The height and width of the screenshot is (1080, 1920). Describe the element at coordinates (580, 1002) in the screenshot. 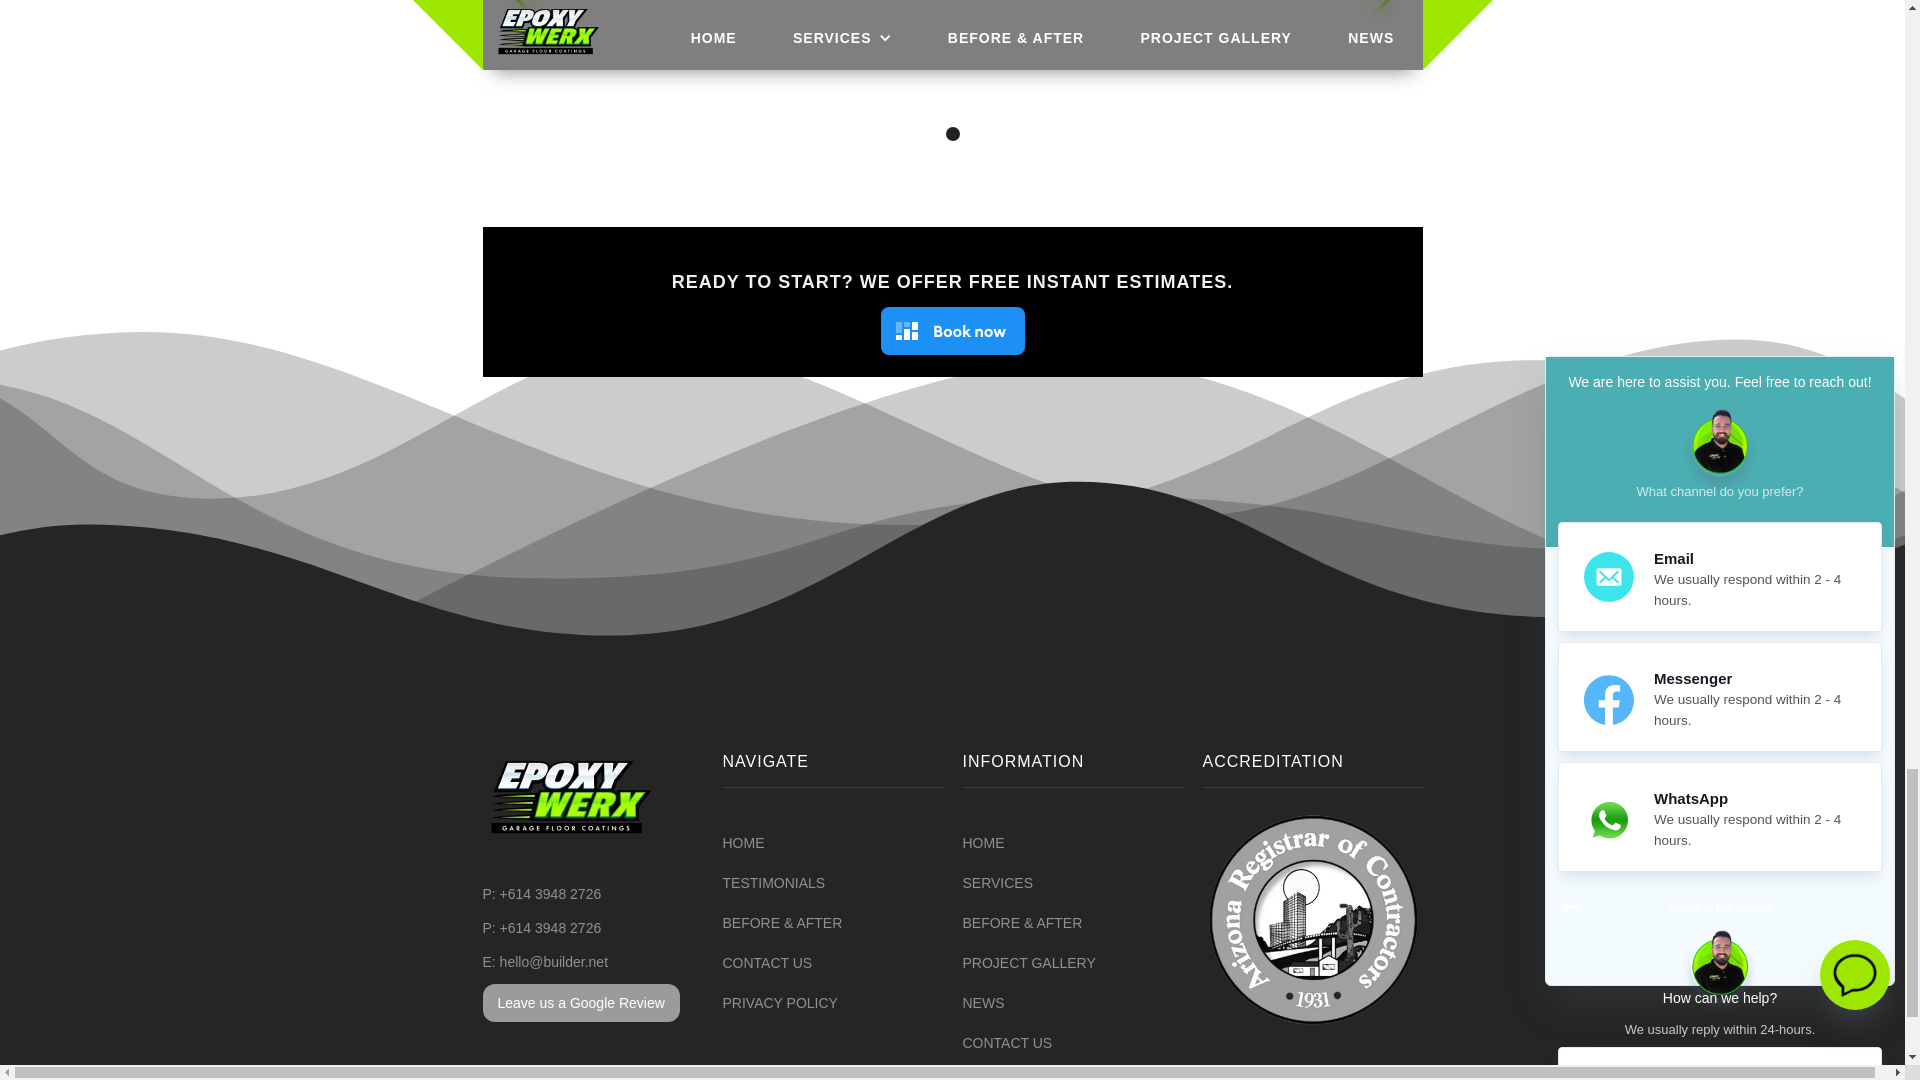

I see `Leave us a Google Review` at that location.